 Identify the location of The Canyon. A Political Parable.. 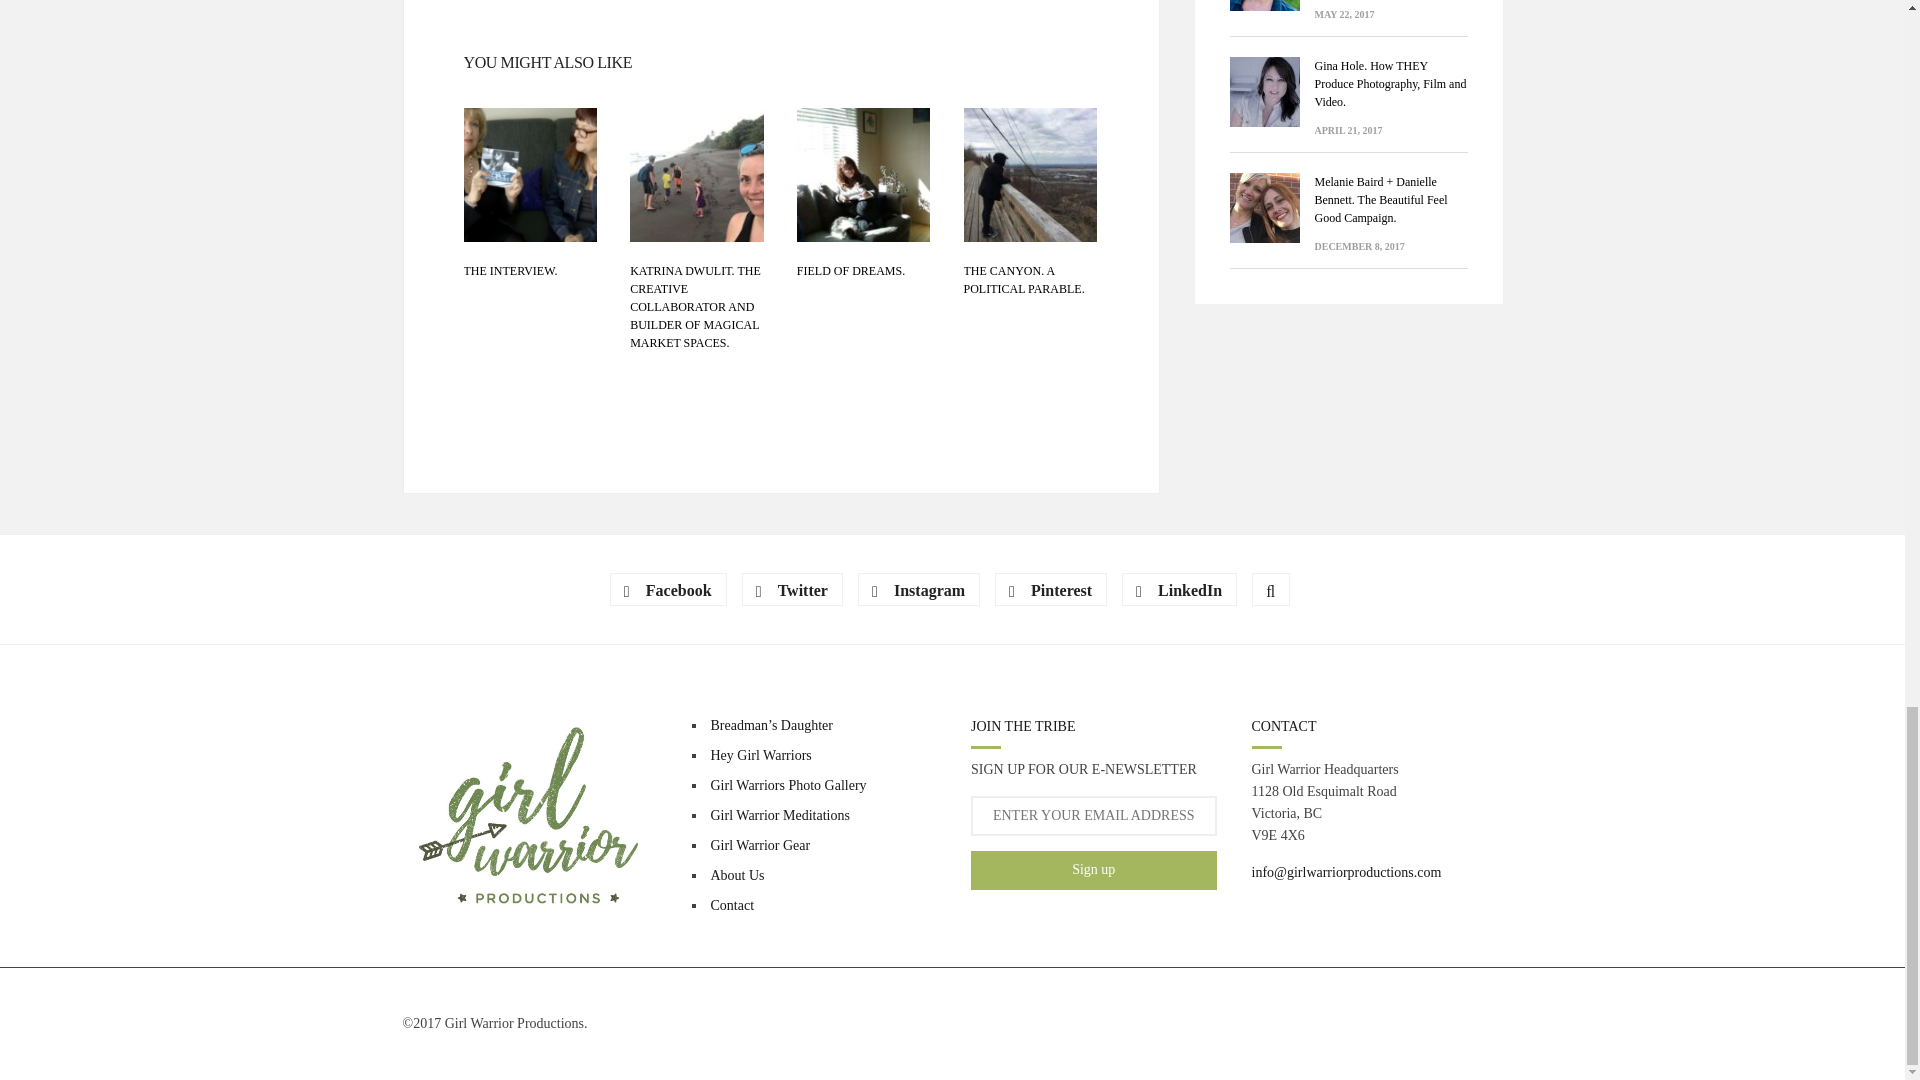
(1030, 174).